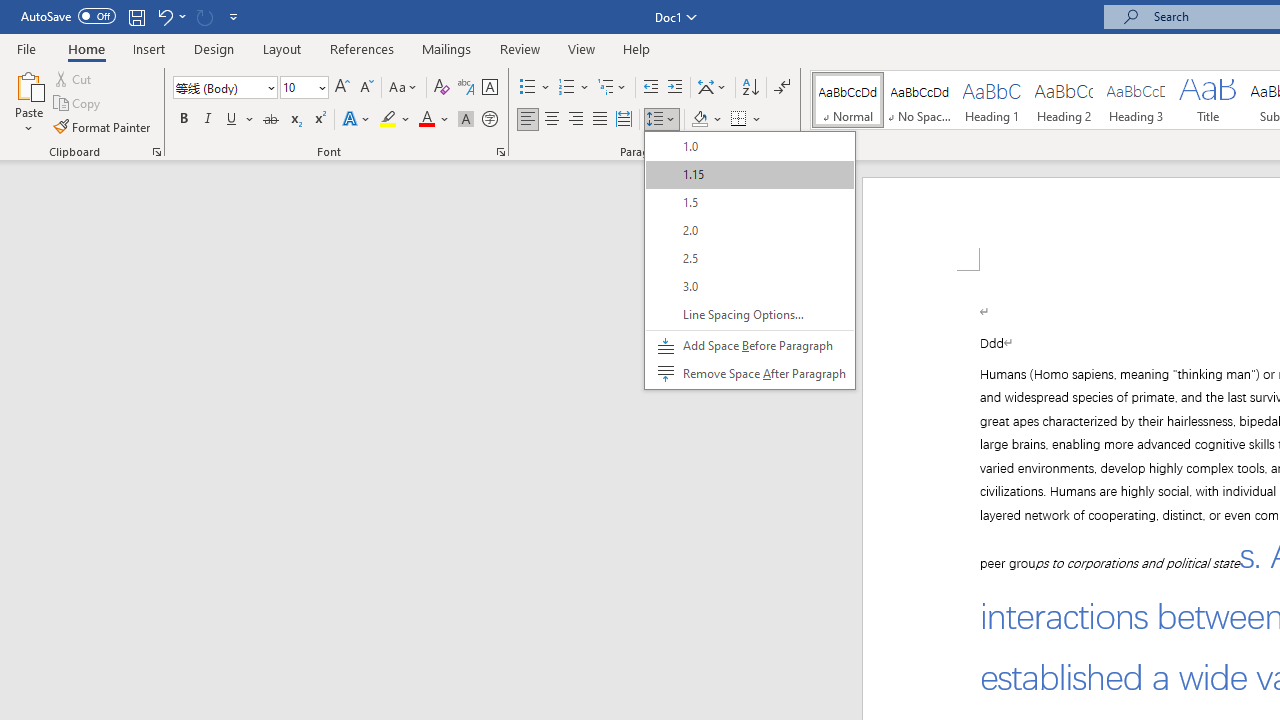  What do you see at coordinates (706, 120) in the screenshot?
I see `Shading` at bounding box center [706, 120].